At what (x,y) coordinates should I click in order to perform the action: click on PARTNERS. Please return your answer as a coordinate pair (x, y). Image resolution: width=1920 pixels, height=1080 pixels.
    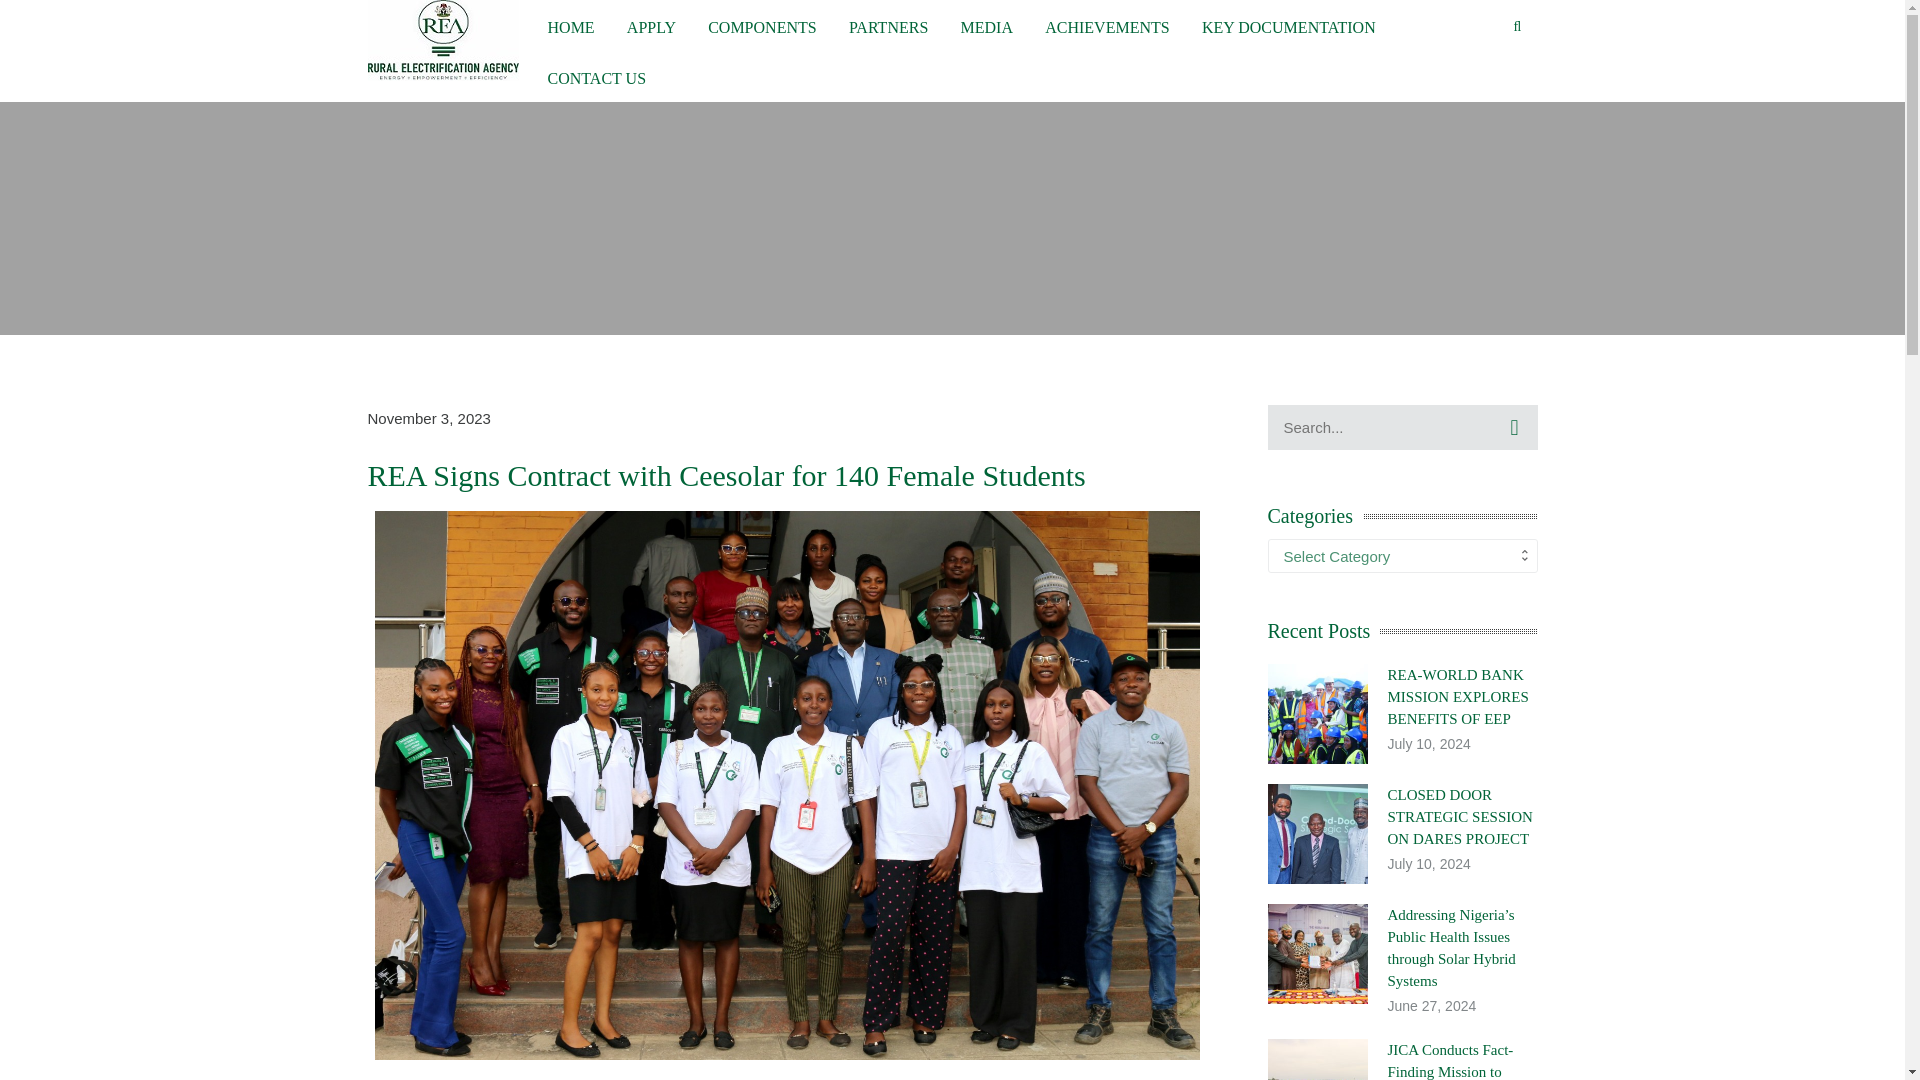
    Looking at the image, I should click on (888, 25).